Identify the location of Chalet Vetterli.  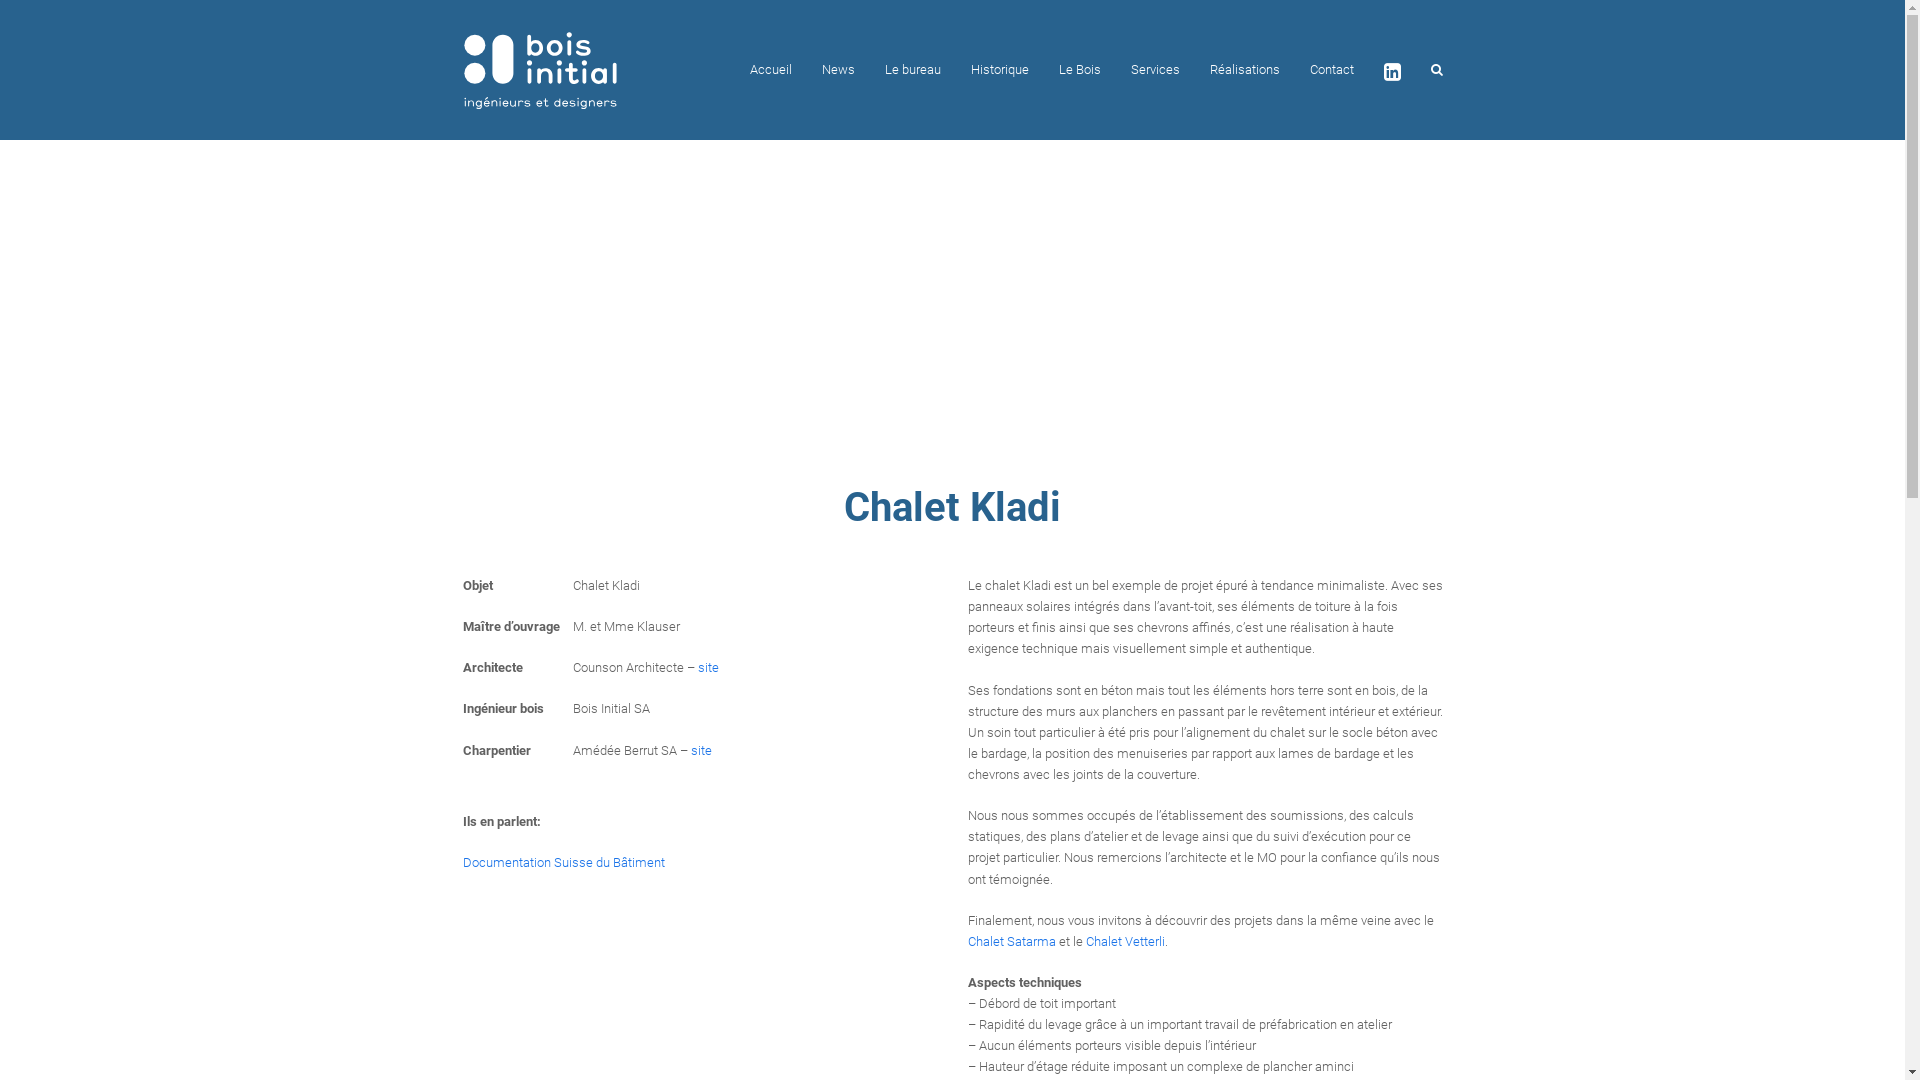
(1126, 942).